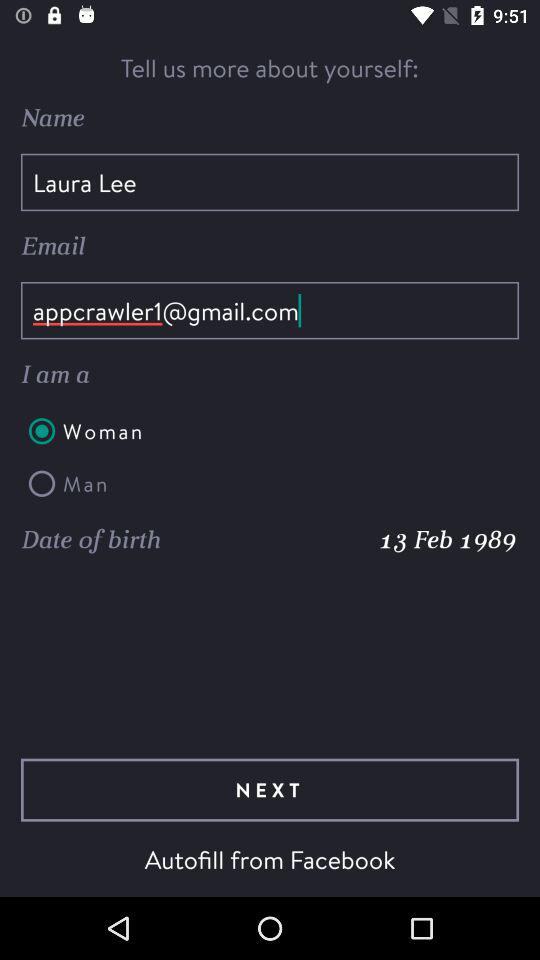 Image resolution: width=540 pixels, height=960 pixels. Describe the element at coordinates (270, 182) in the screenshot. I see `press the item above email` at that location.